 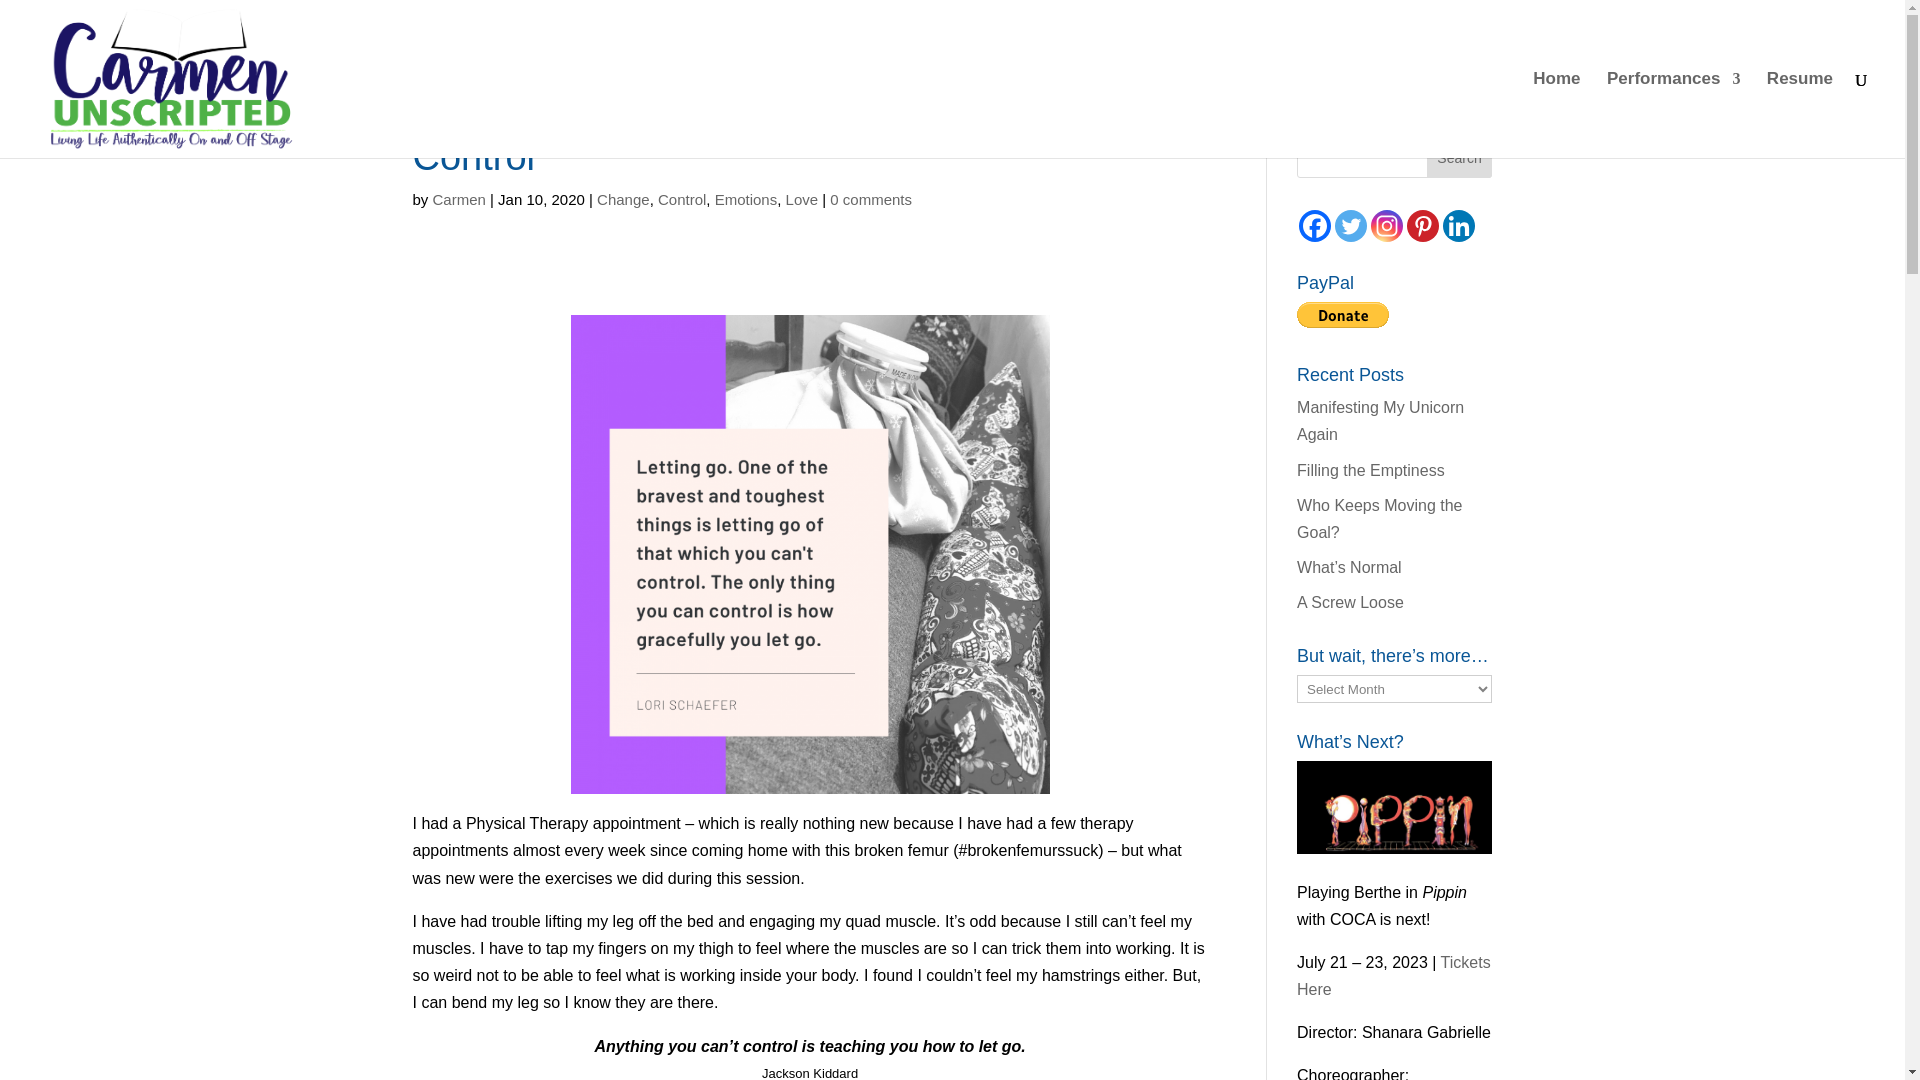 I want to click on Facebook, so click(x=1314, y=225).